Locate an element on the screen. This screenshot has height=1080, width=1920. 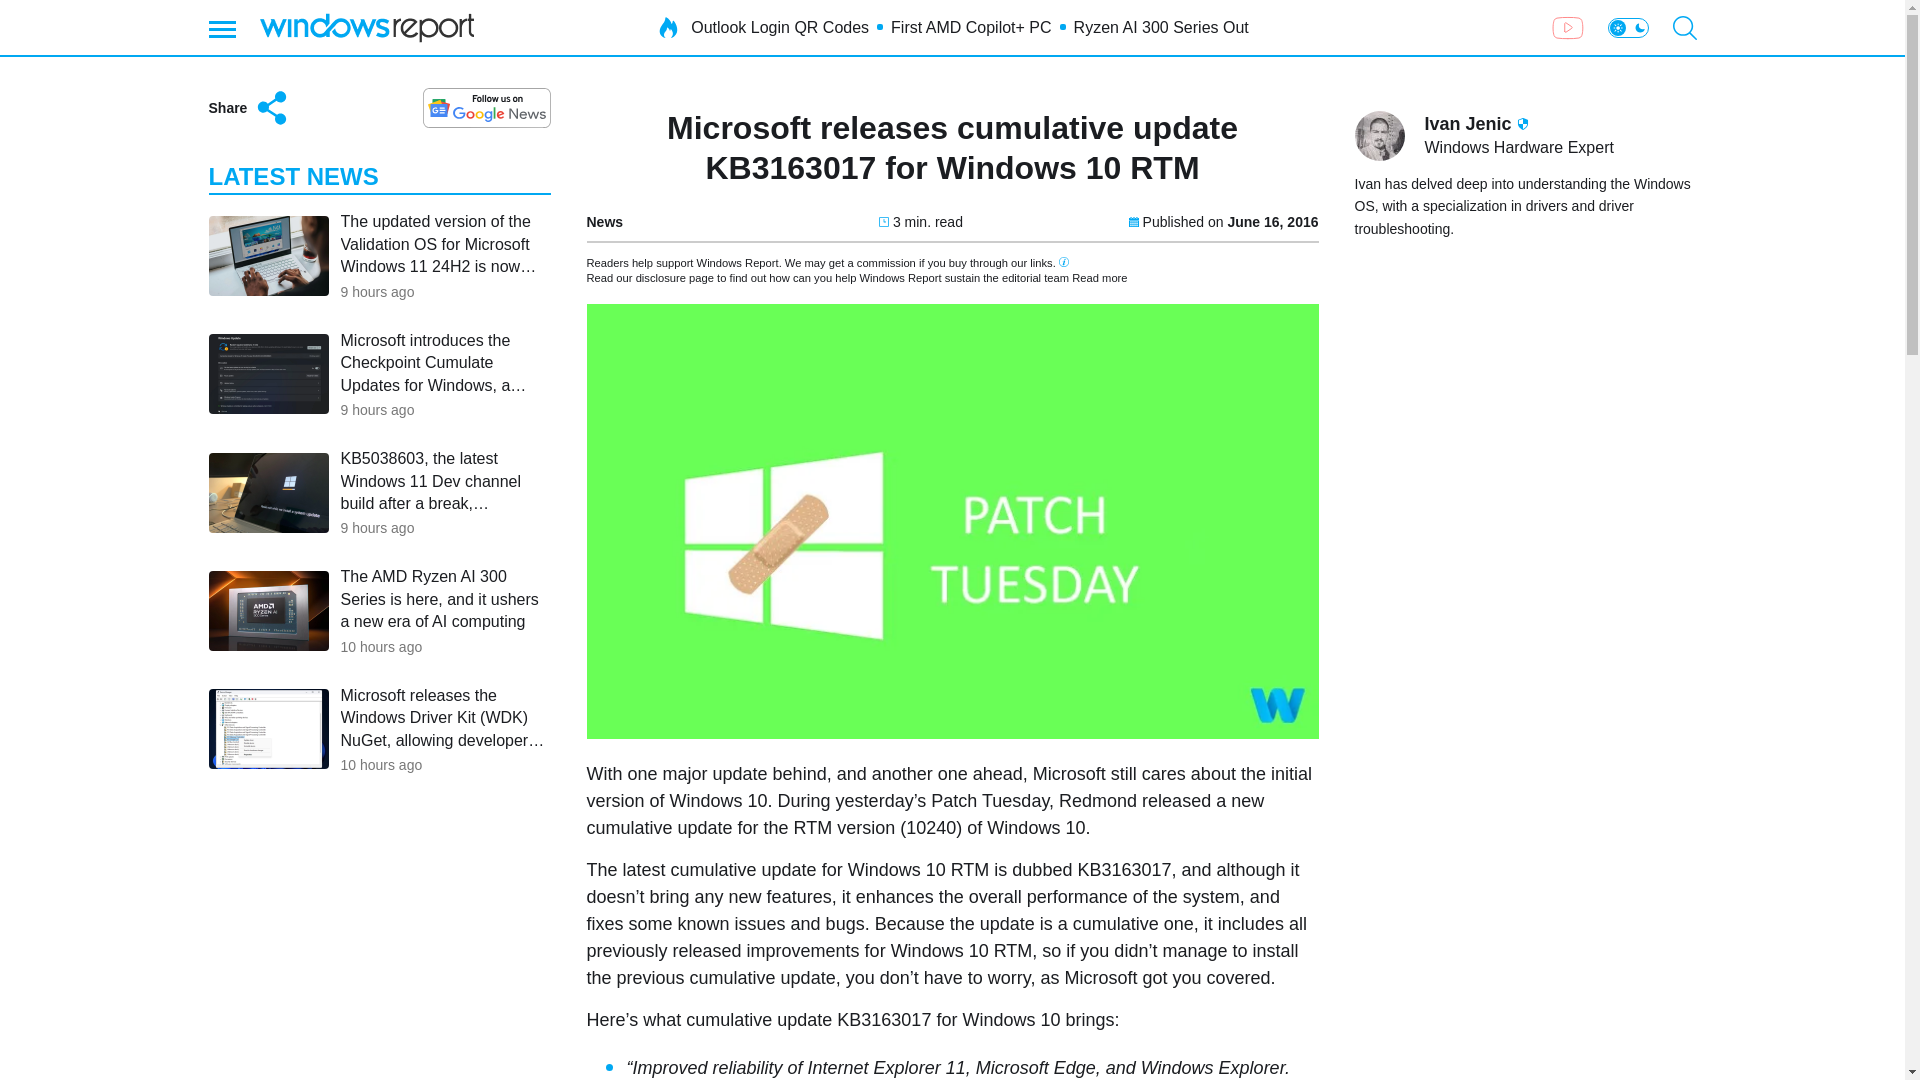
Outlook Login QR Codes is located at coordinates (780, 28).